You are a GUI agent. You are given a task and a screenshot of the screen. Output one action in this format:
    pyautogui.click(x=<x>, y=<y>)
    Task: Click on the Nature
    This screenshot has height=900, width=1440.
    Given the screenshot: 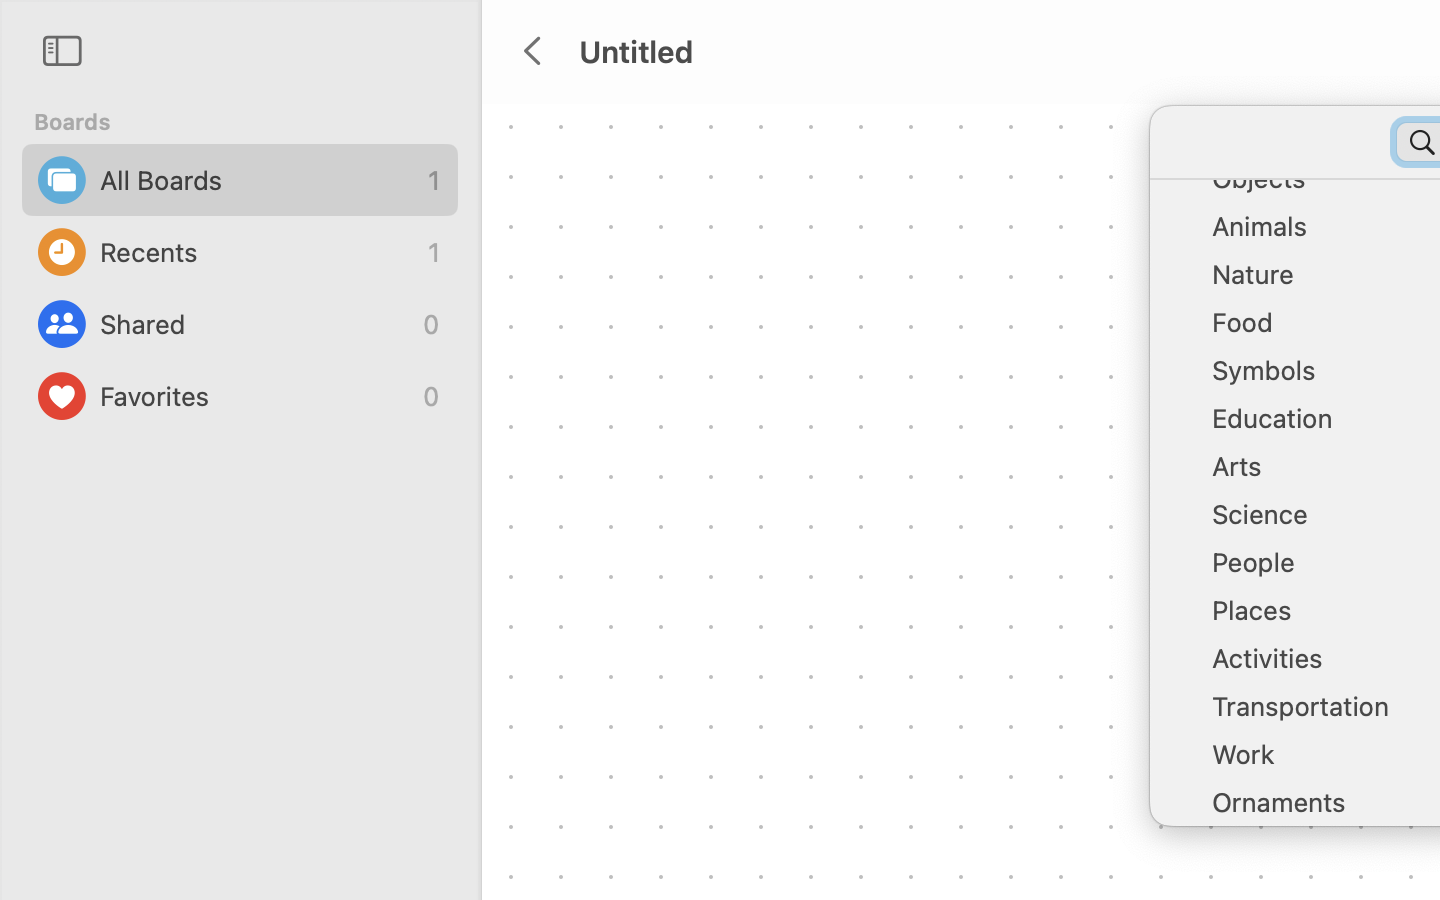 What is the action you would take?
    pyautogui.click(x=1320, y=282)
    